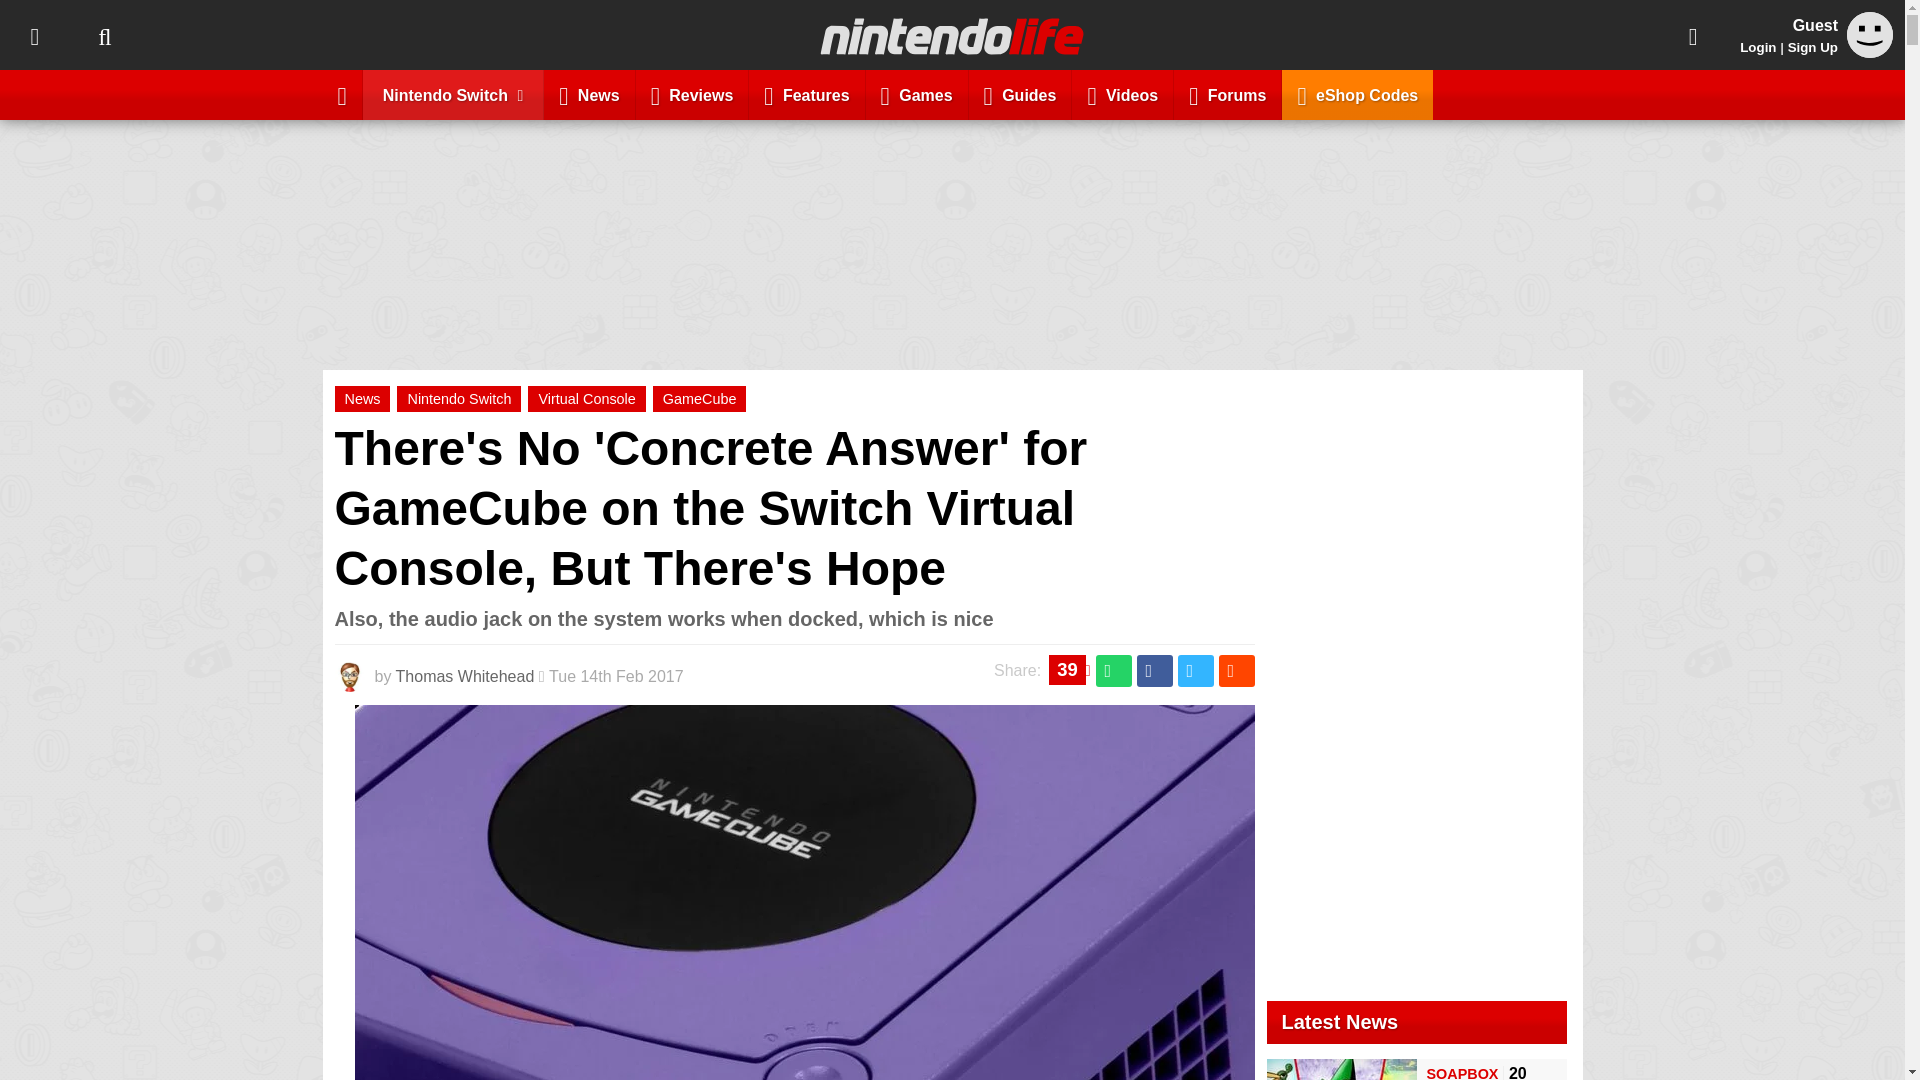 The width and height of the screenshot is (1920, 1080). I want to click on Topics, so click(34, 35).